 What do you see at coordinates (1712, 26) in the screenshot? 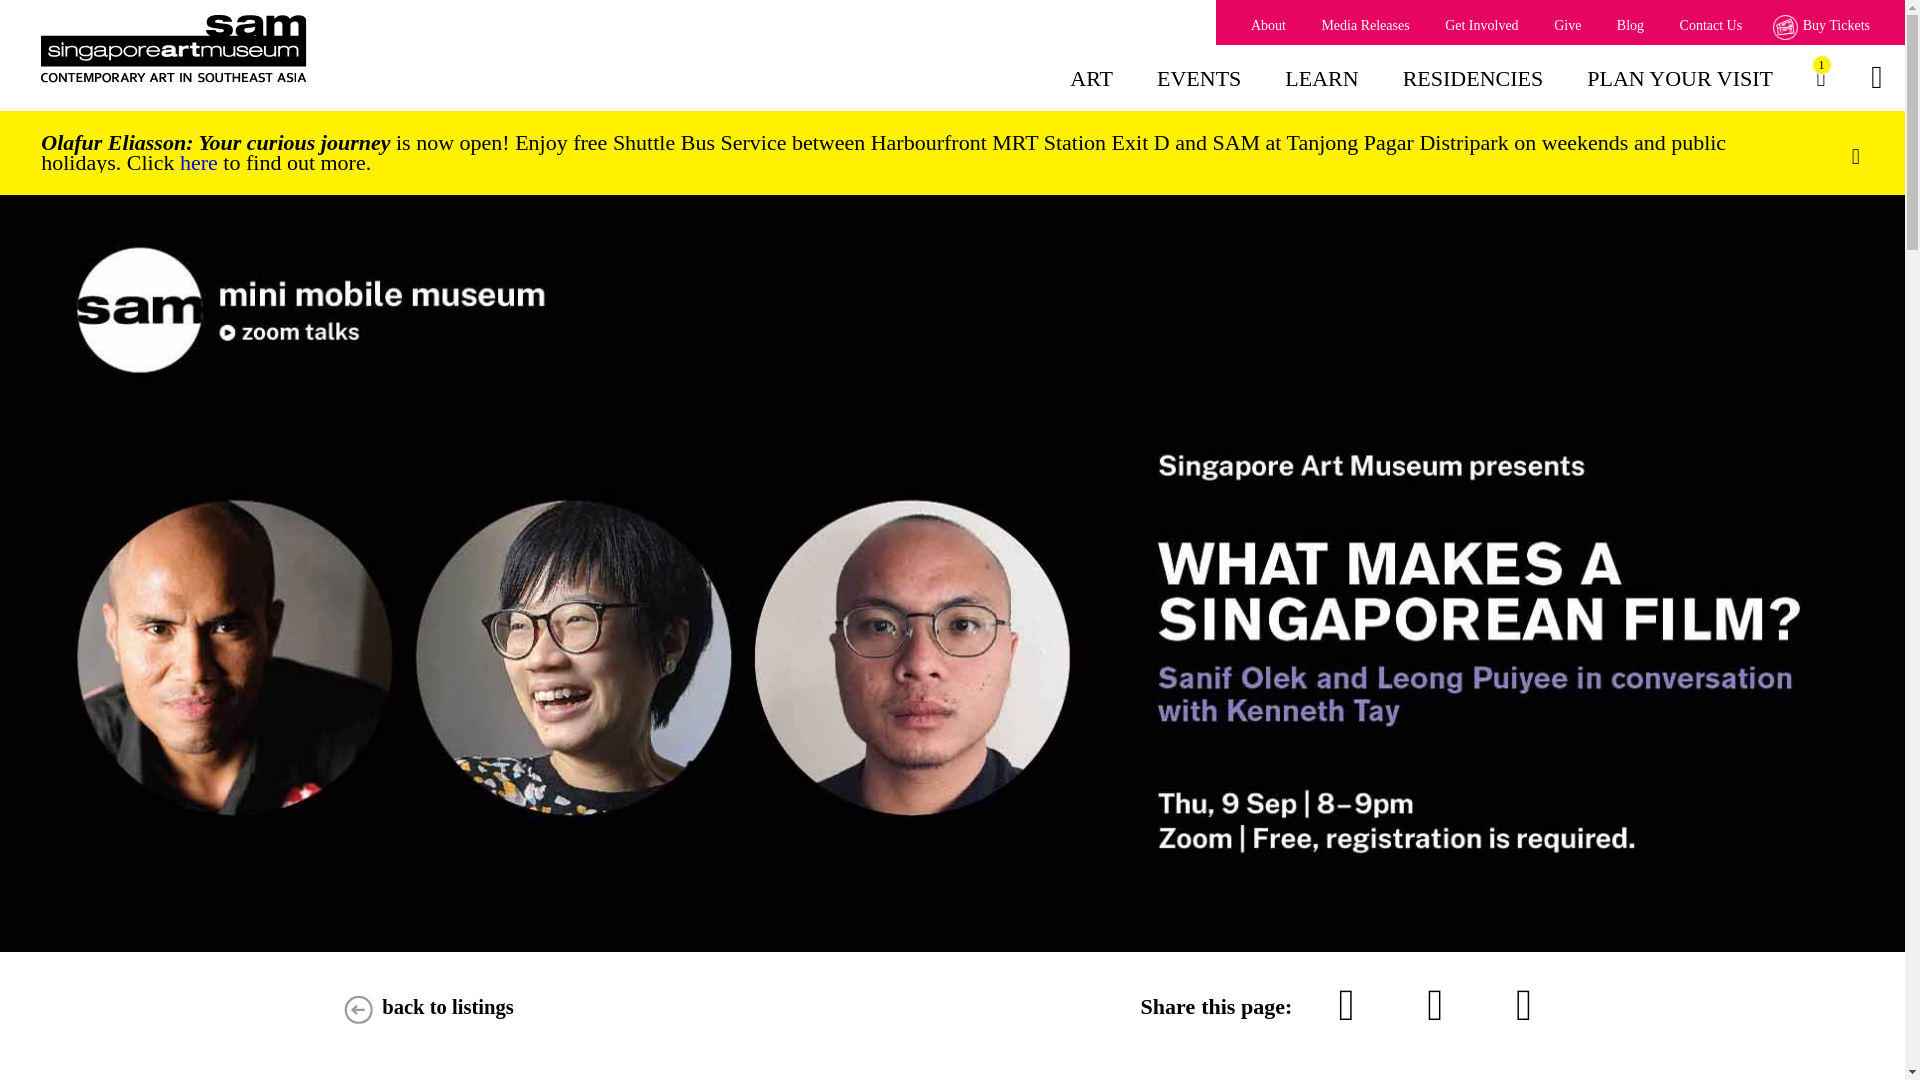
I see `Contact Us` at bounding box center [1712, 26].